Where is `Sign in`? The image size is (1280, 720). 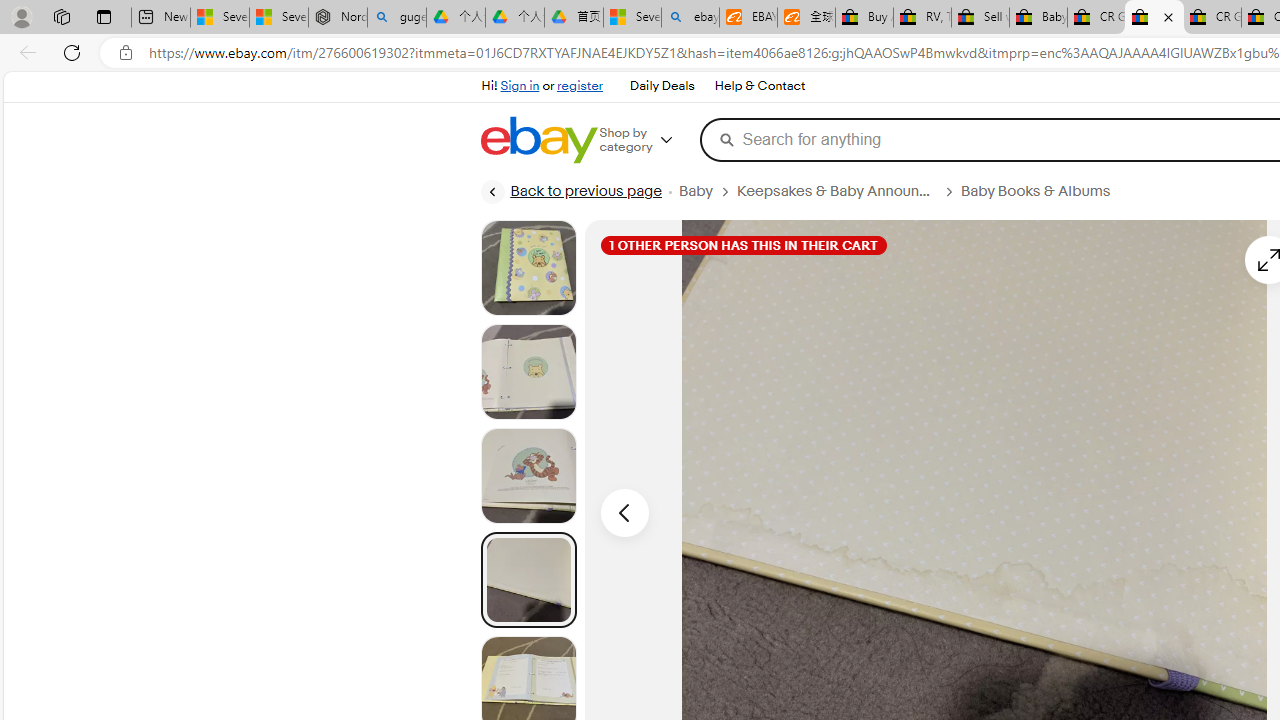
Sign in is located at coordinates (520, 86).